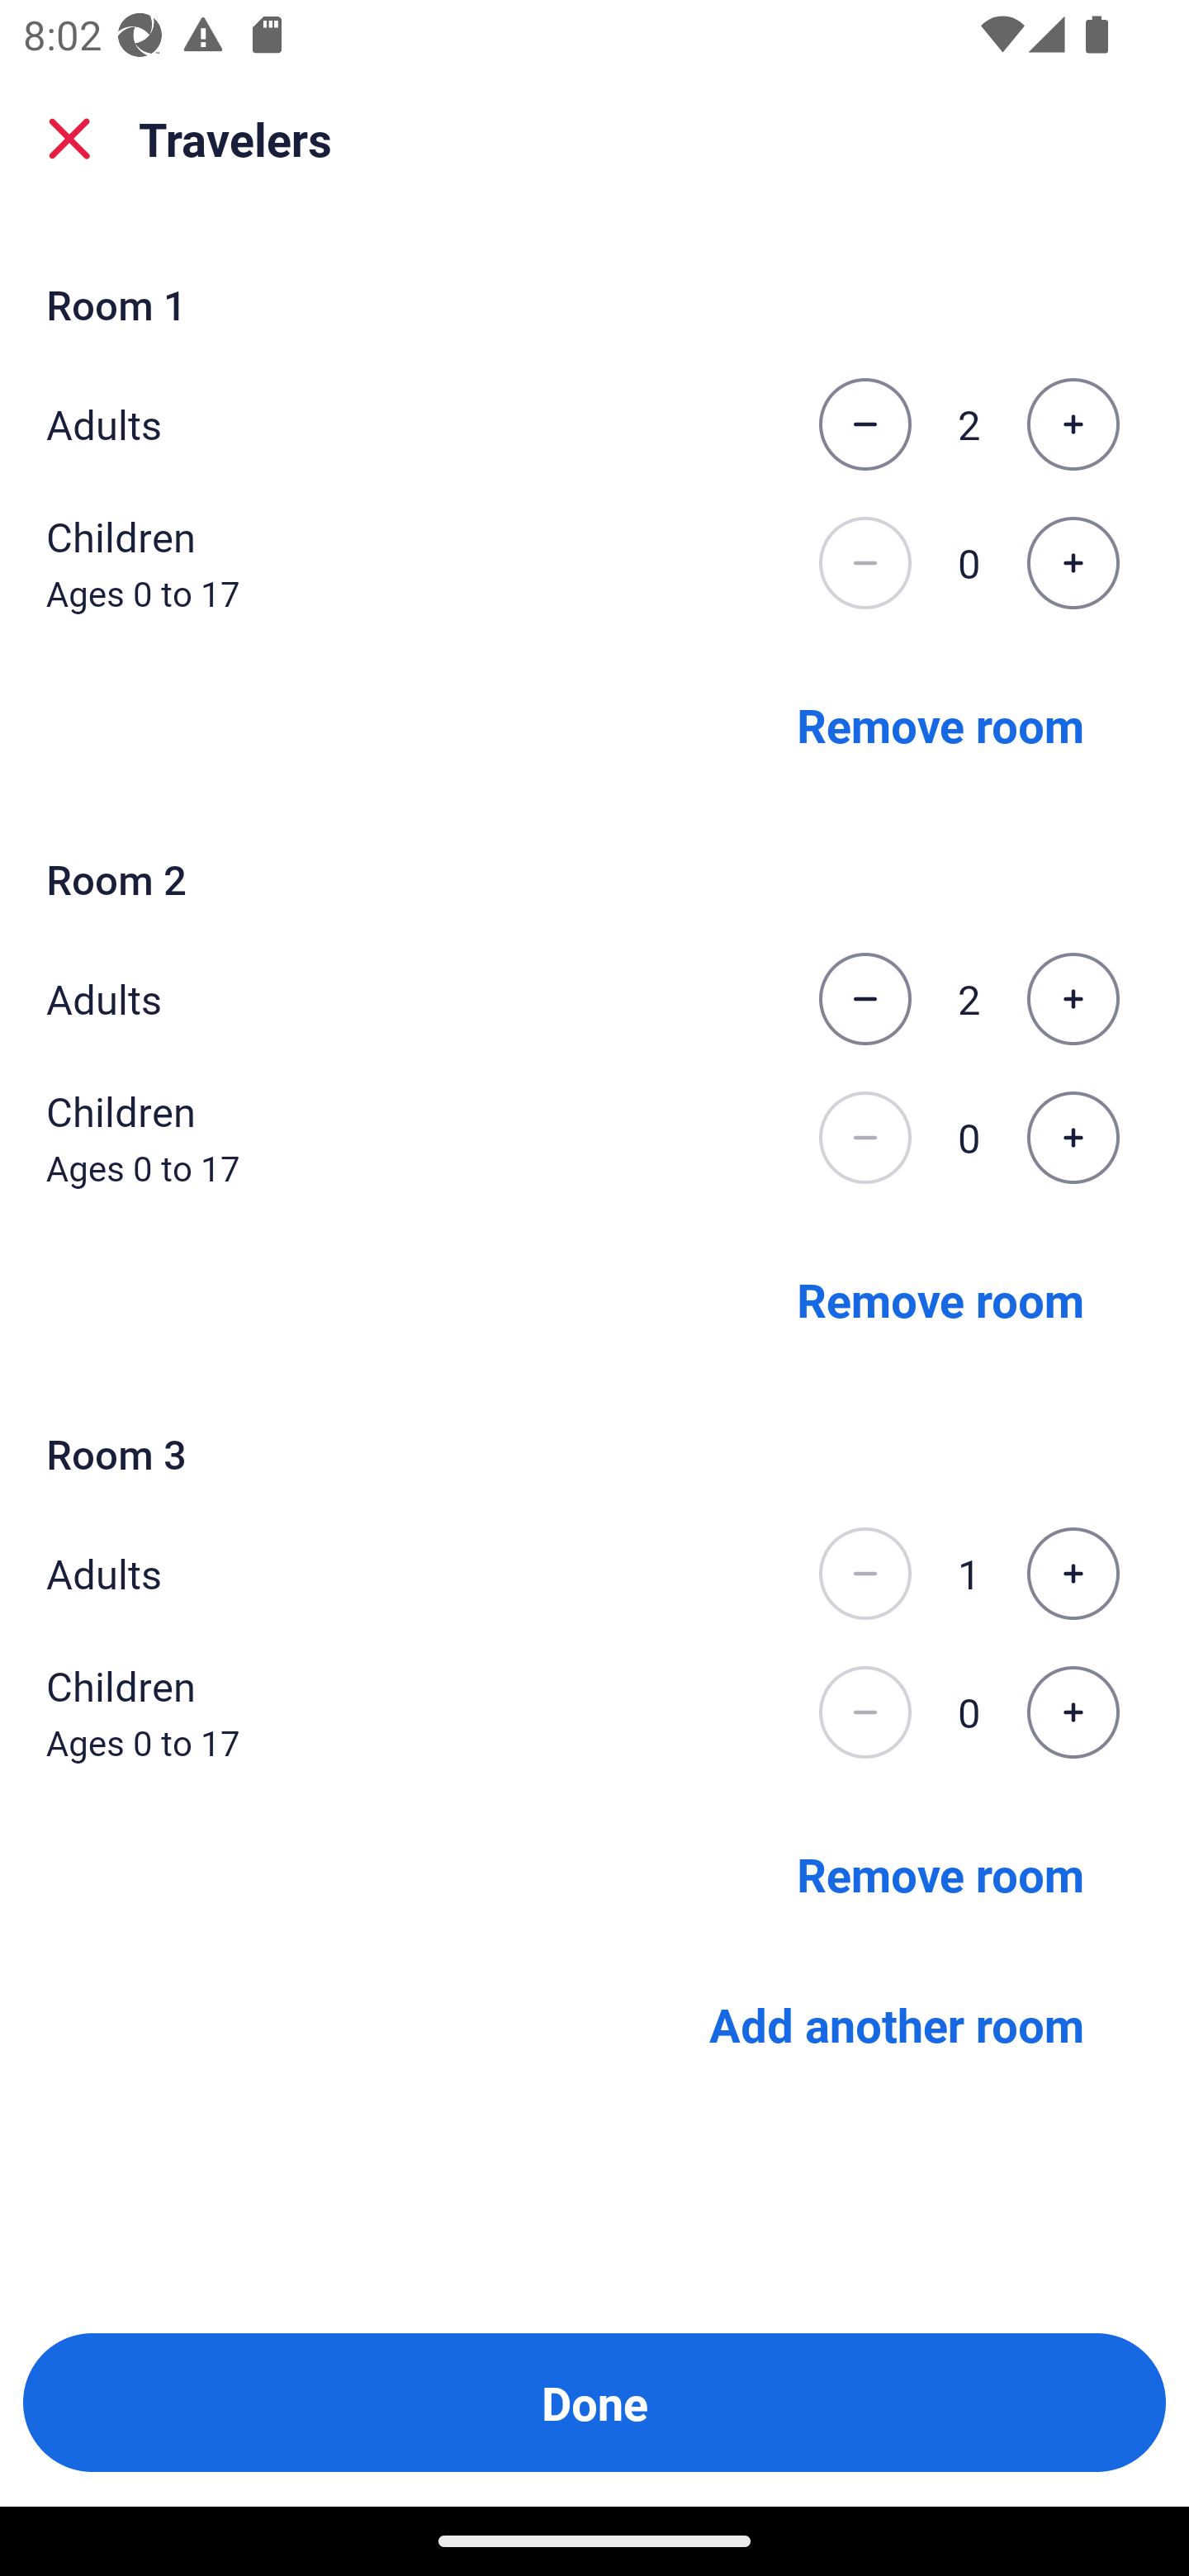  Describe the element at coordinates (1073, 424) in the screenshot. I see `Increase the number of adults` at that location.